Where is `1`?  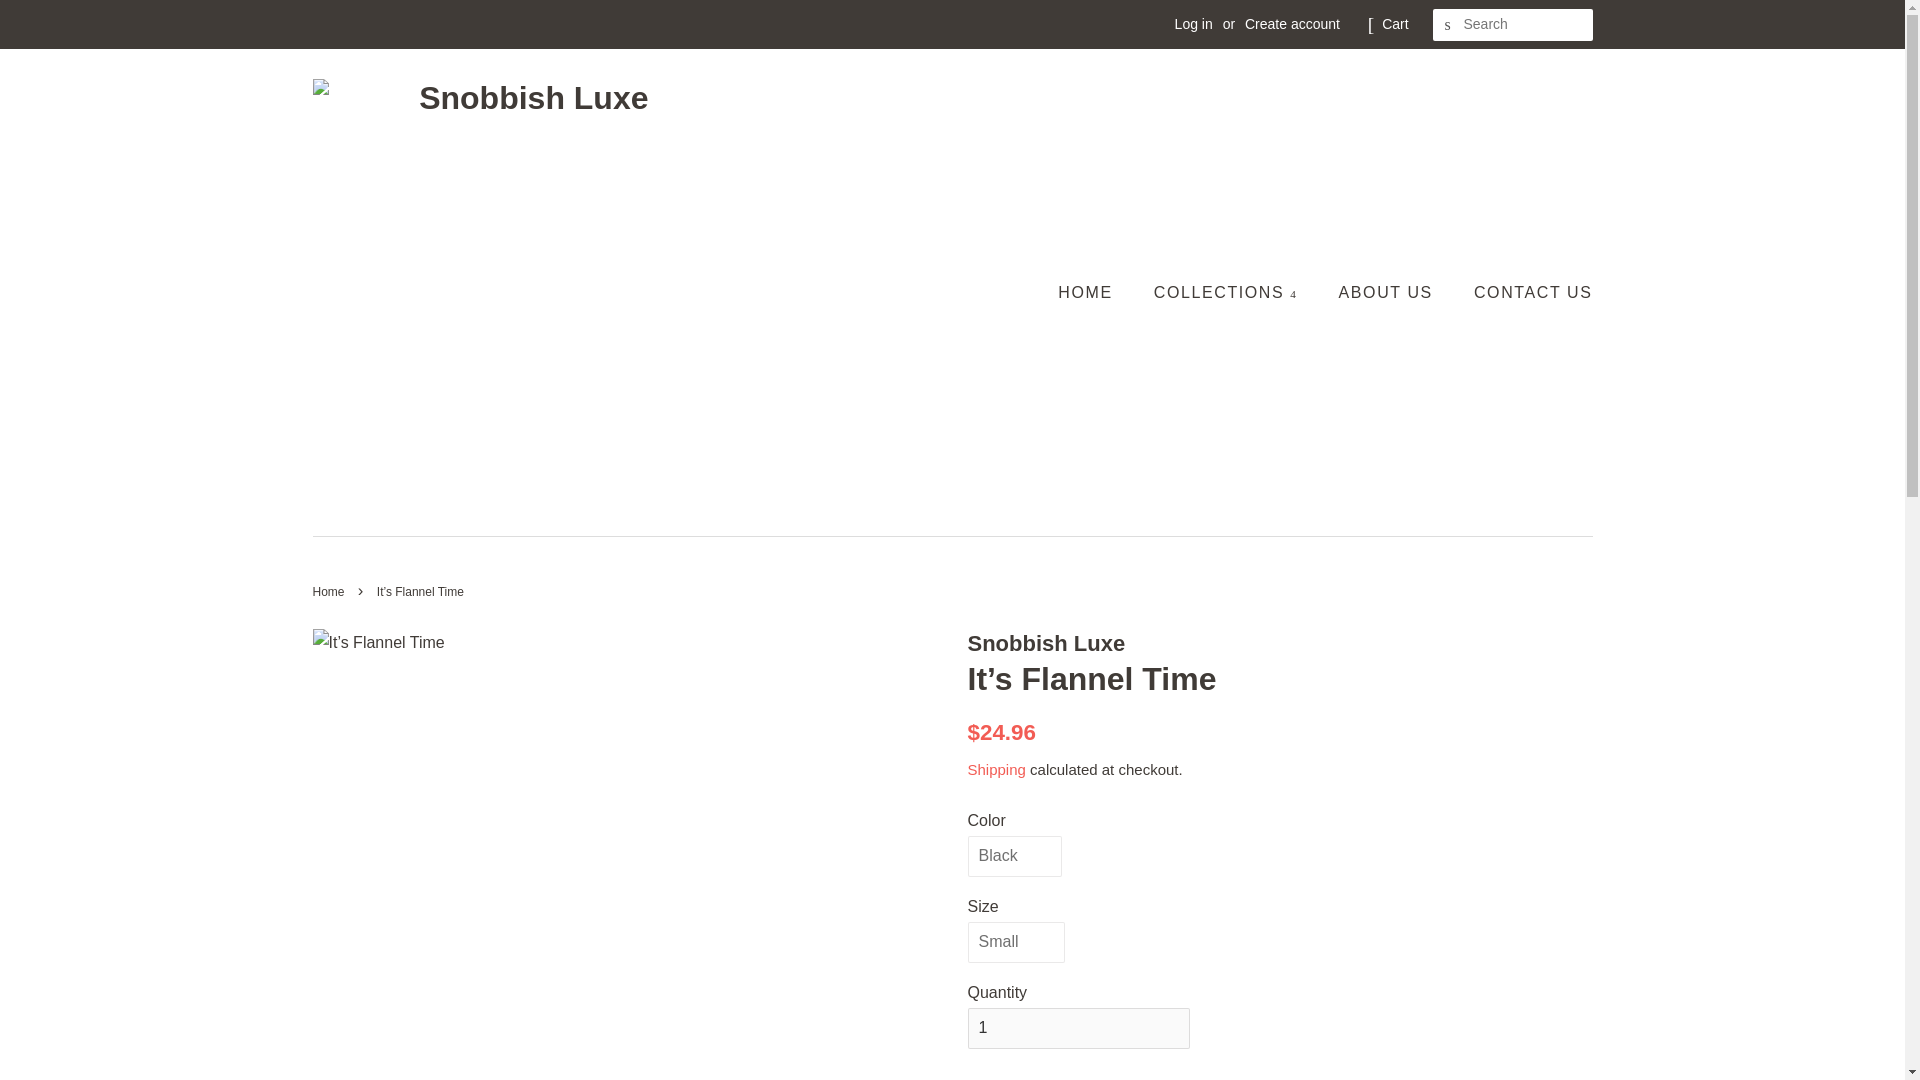 1 is located at coordinates (1078, 1028).